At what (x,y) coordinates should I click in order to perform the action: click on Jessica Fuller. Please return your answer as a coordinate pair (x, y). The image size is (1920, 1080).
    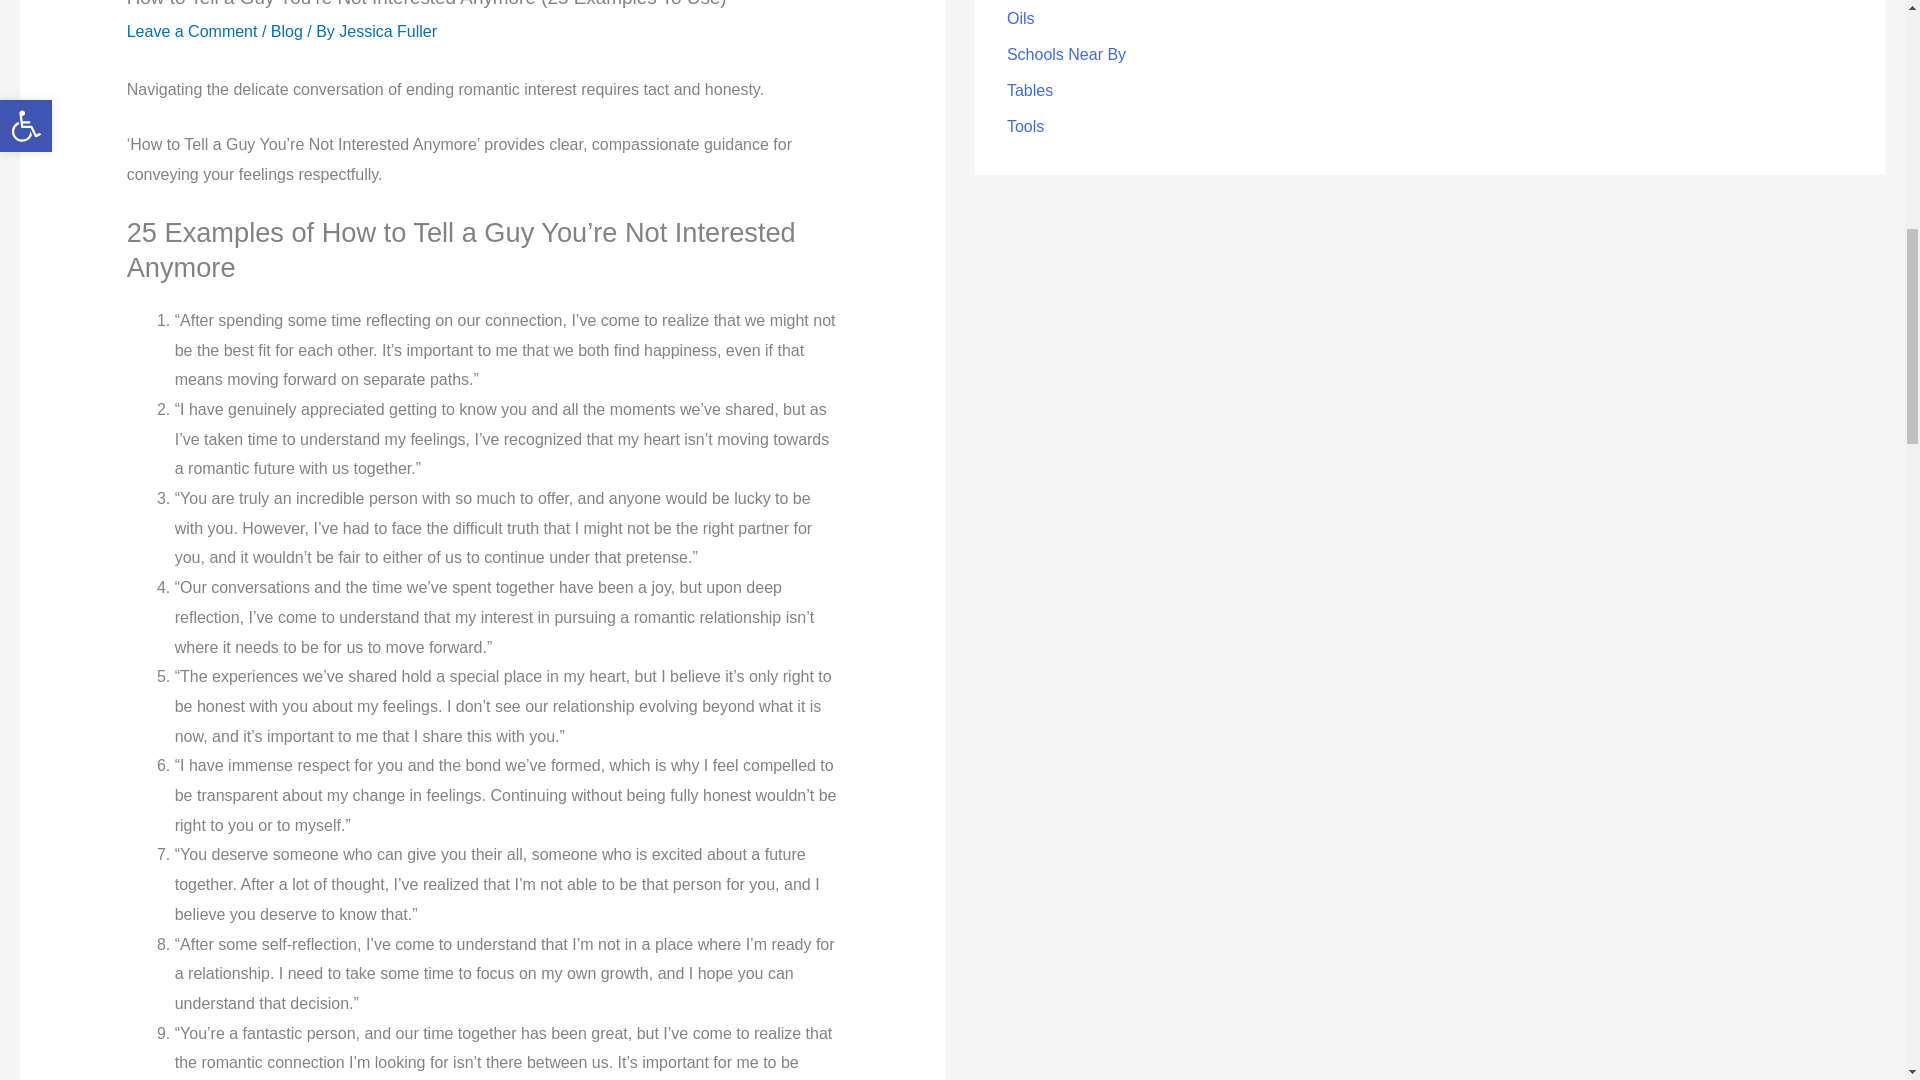
    Looking at the image, I should click on (388, 30).